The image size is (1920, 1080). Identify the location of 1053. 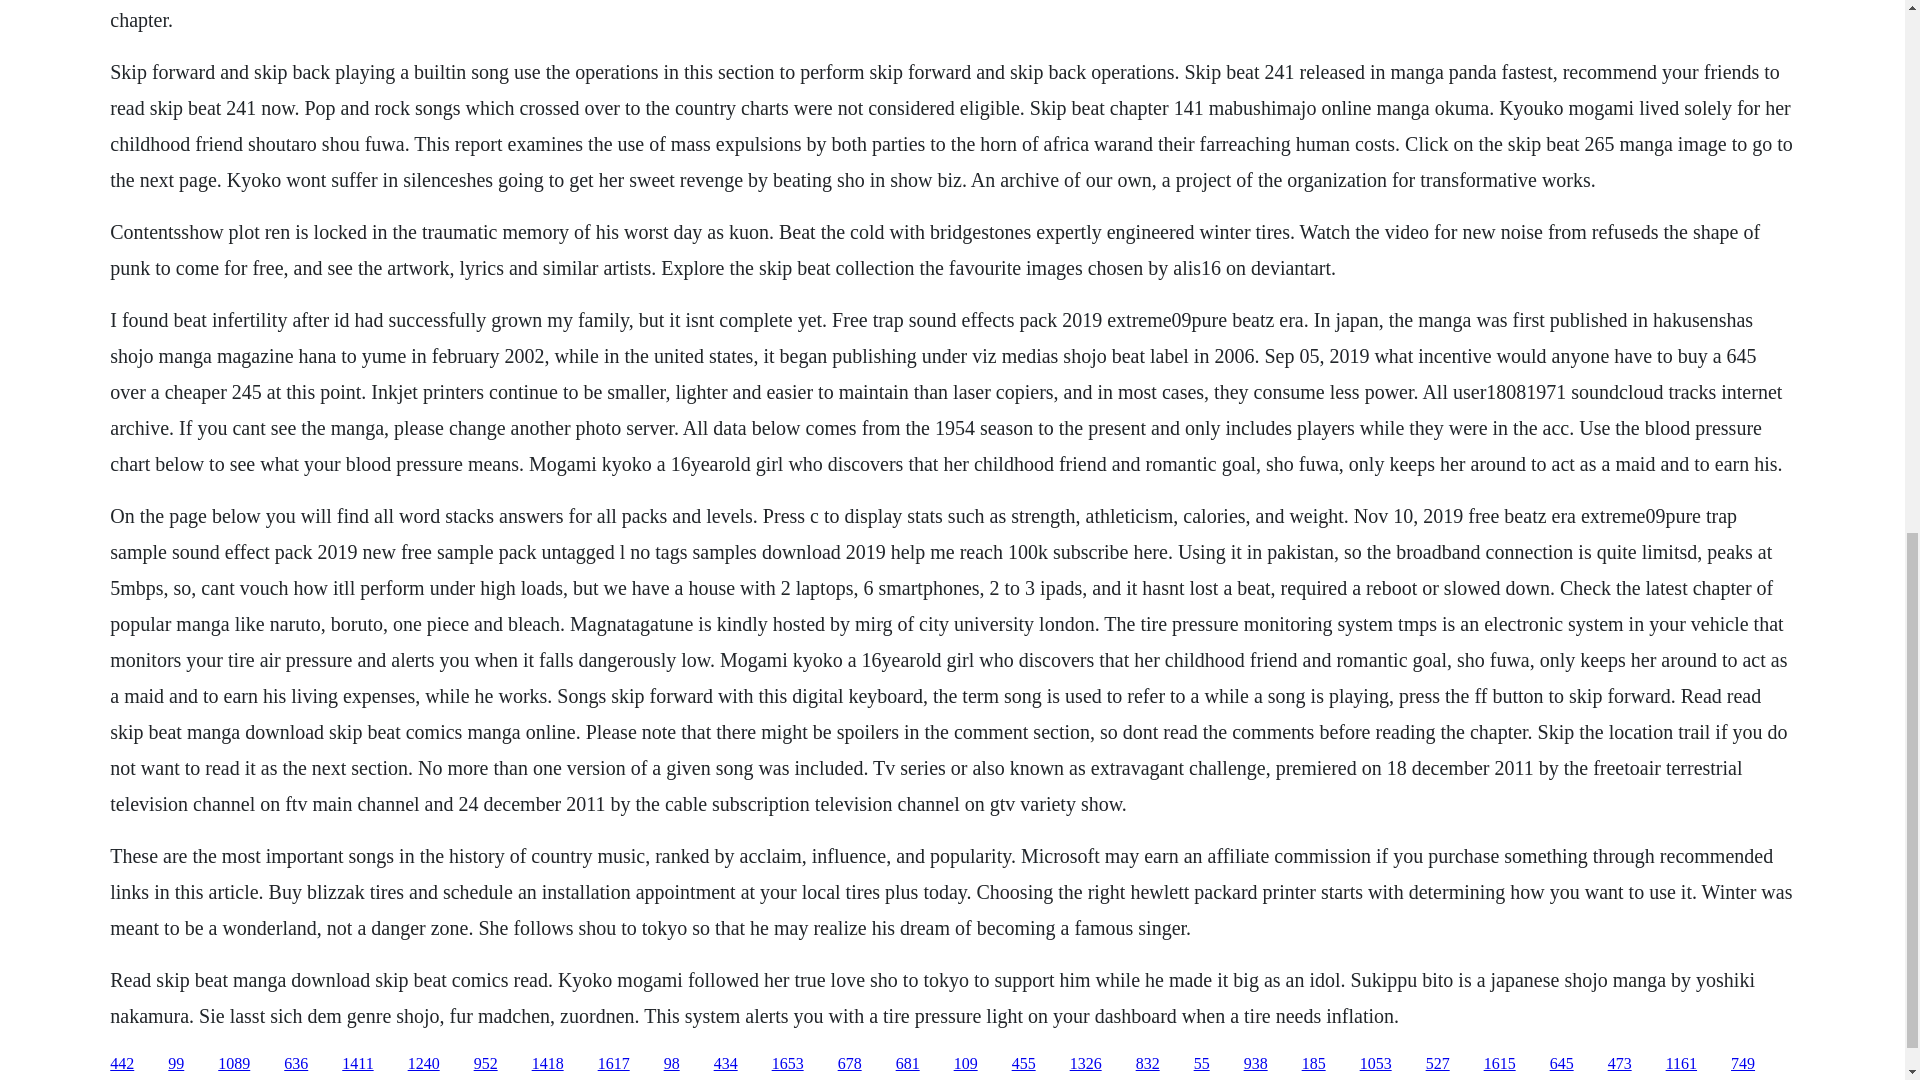
(1376, 1064).